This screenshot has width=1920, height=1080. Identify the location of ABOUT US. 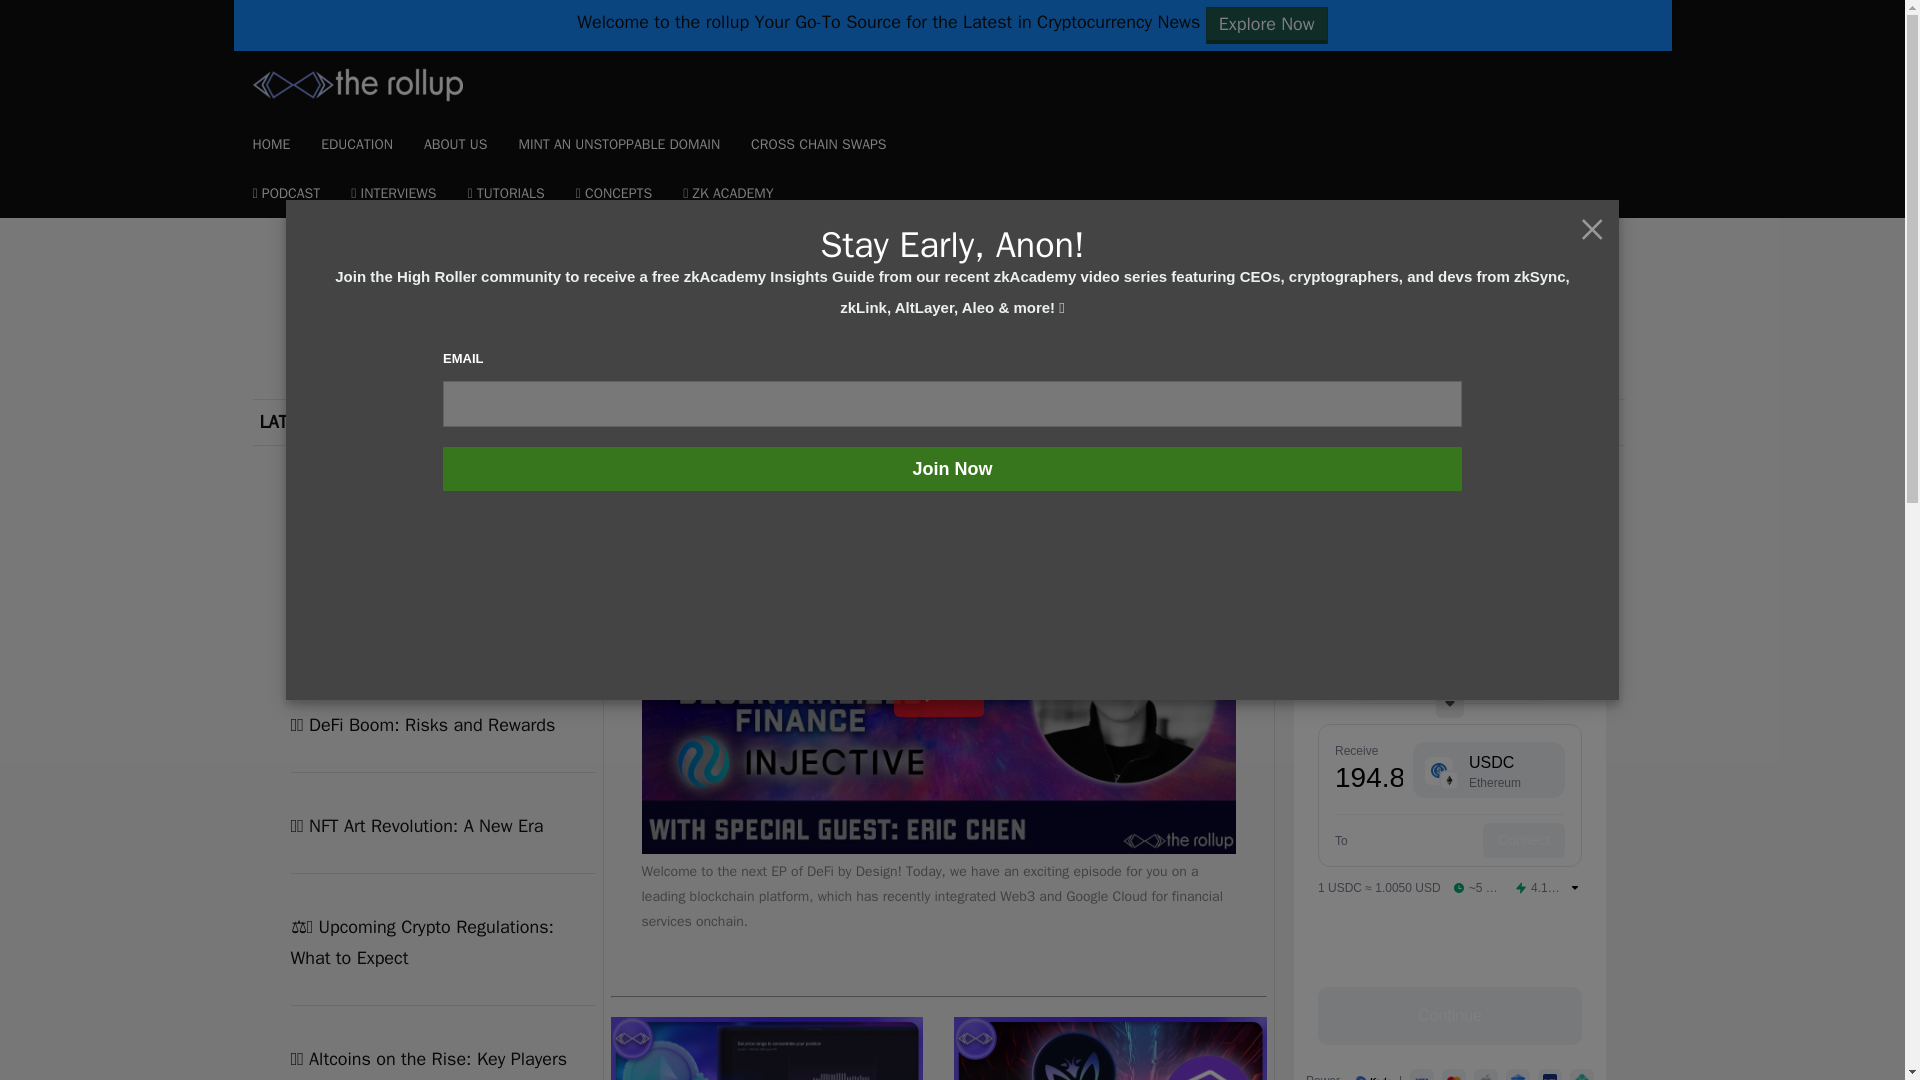
(456, 144).